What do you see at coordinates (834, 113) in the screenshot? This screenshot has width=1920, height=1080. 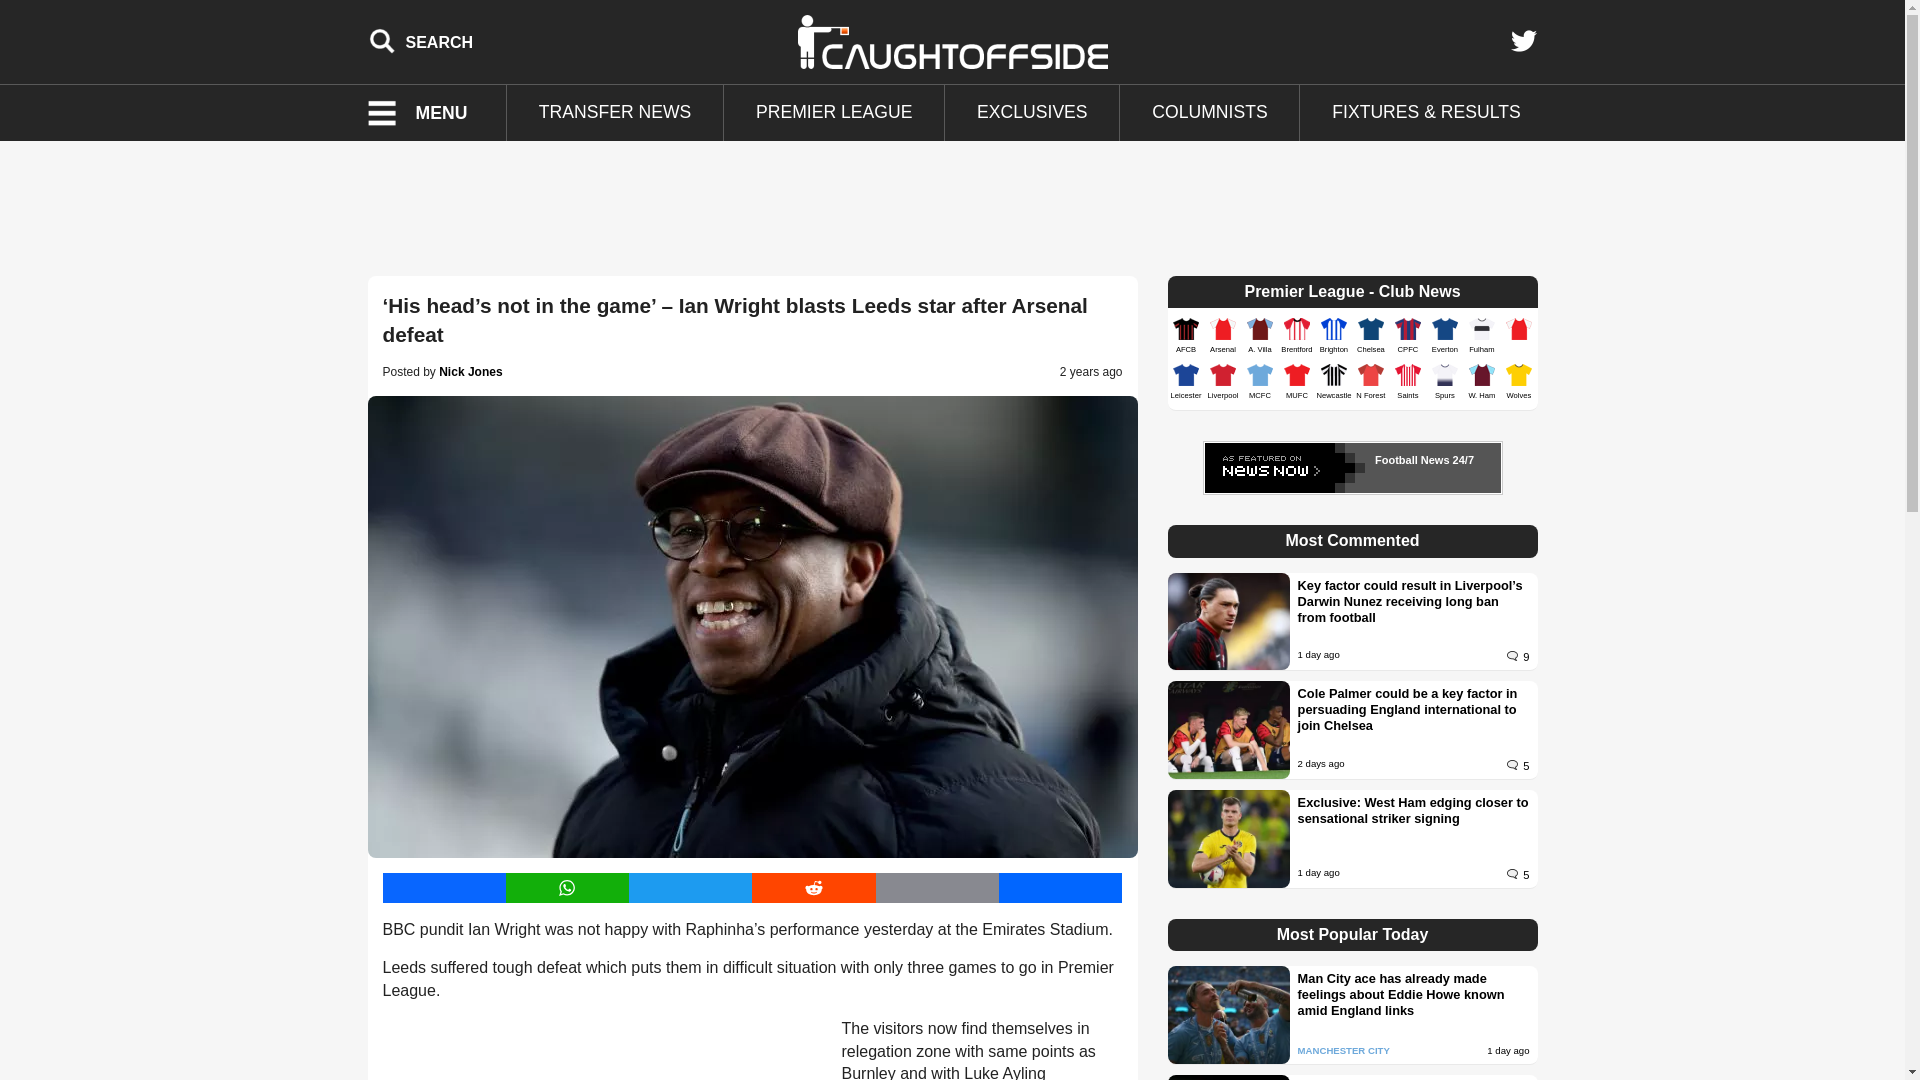 I see `PREMIER LEAGUE` at bounding box center [834, 113].